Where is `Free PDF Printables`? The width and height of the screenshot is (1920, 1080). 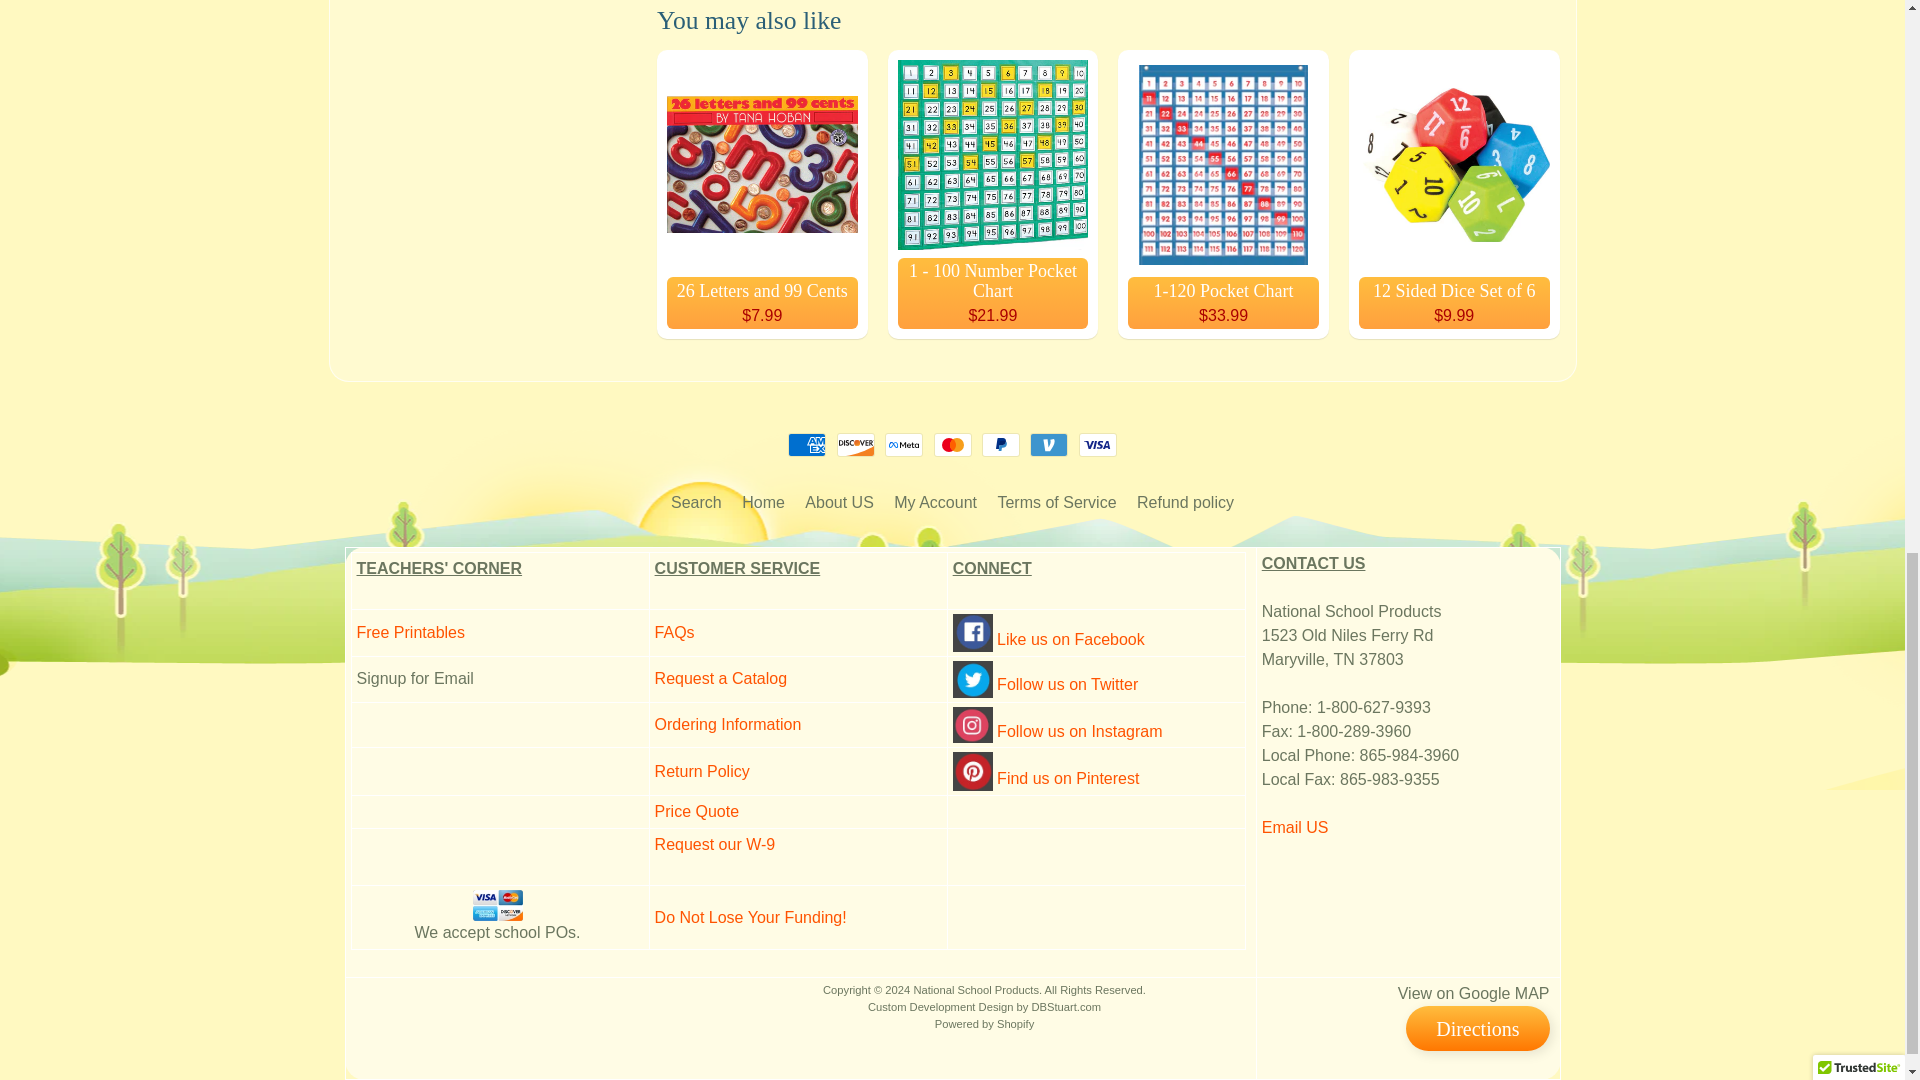
Free PDF Printables is located at coordinates (410, 632).